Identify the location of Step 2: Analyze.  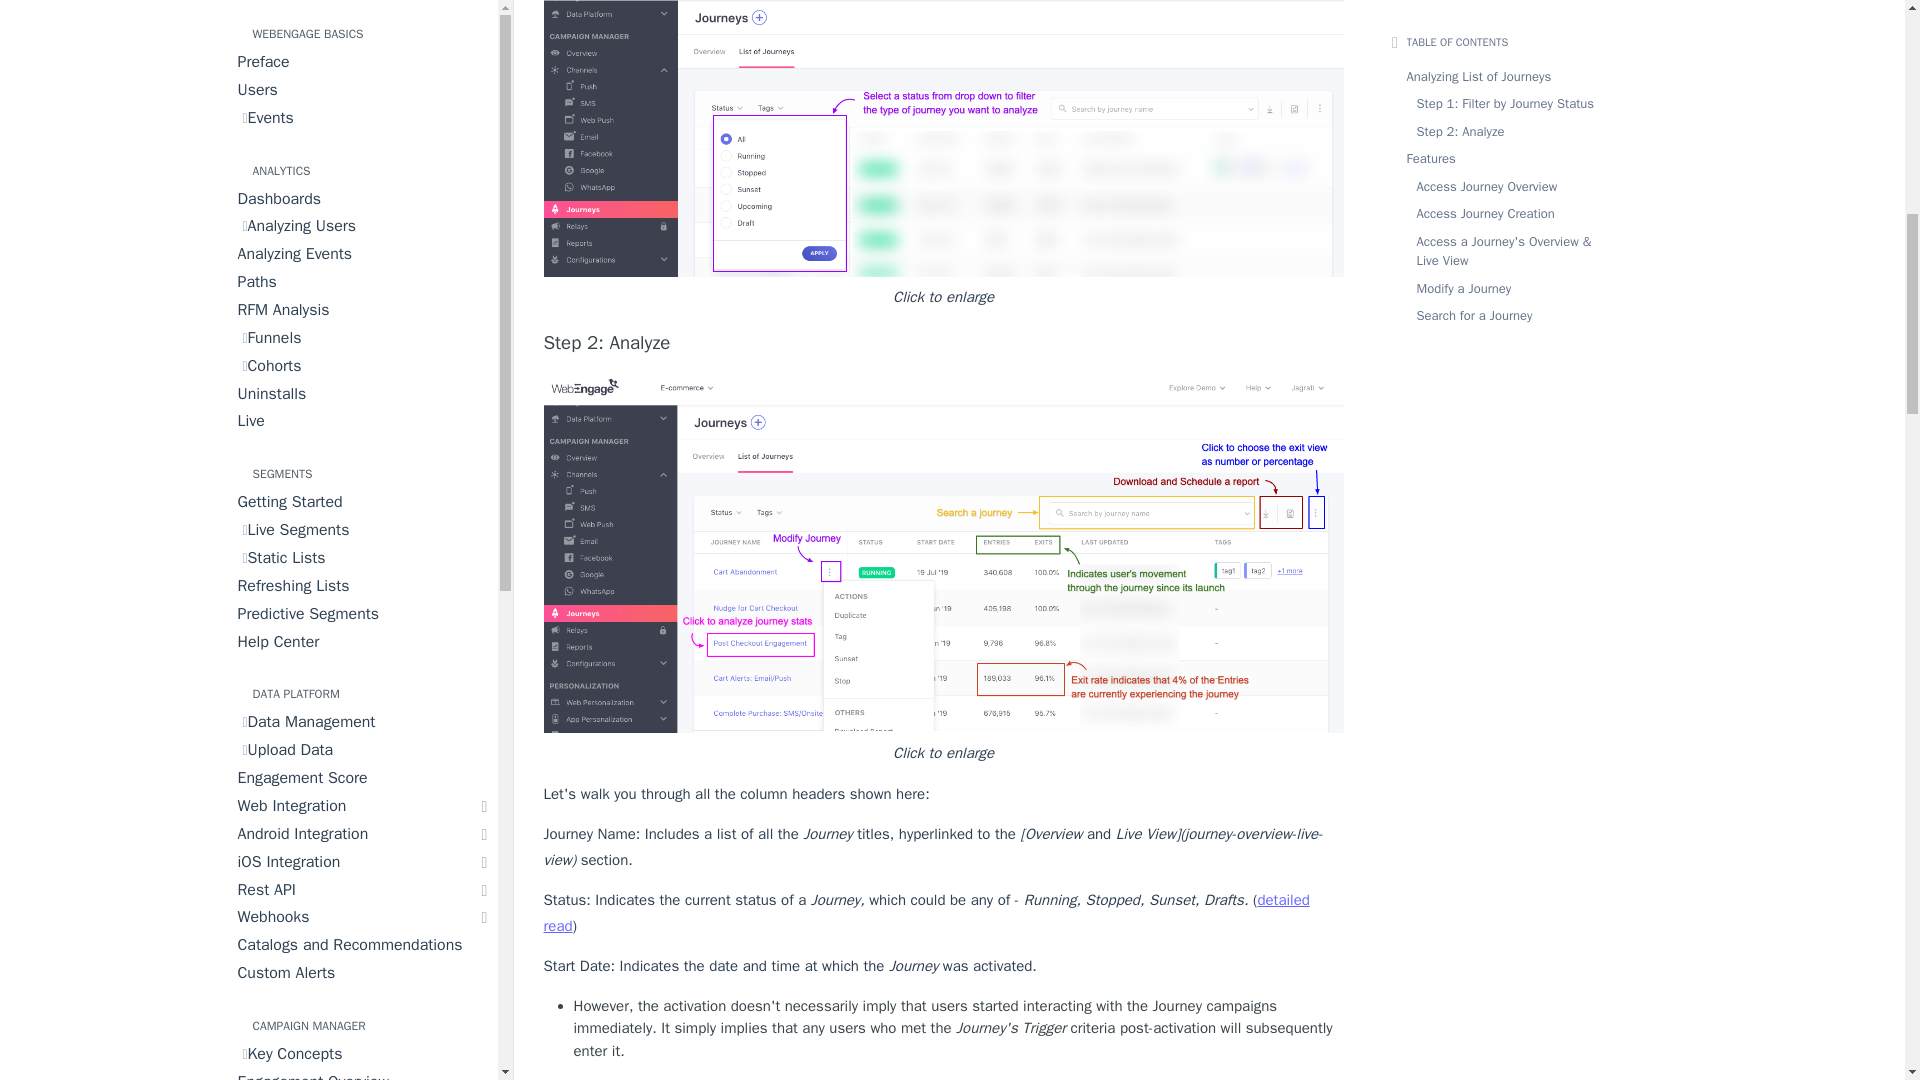
(944, 343).